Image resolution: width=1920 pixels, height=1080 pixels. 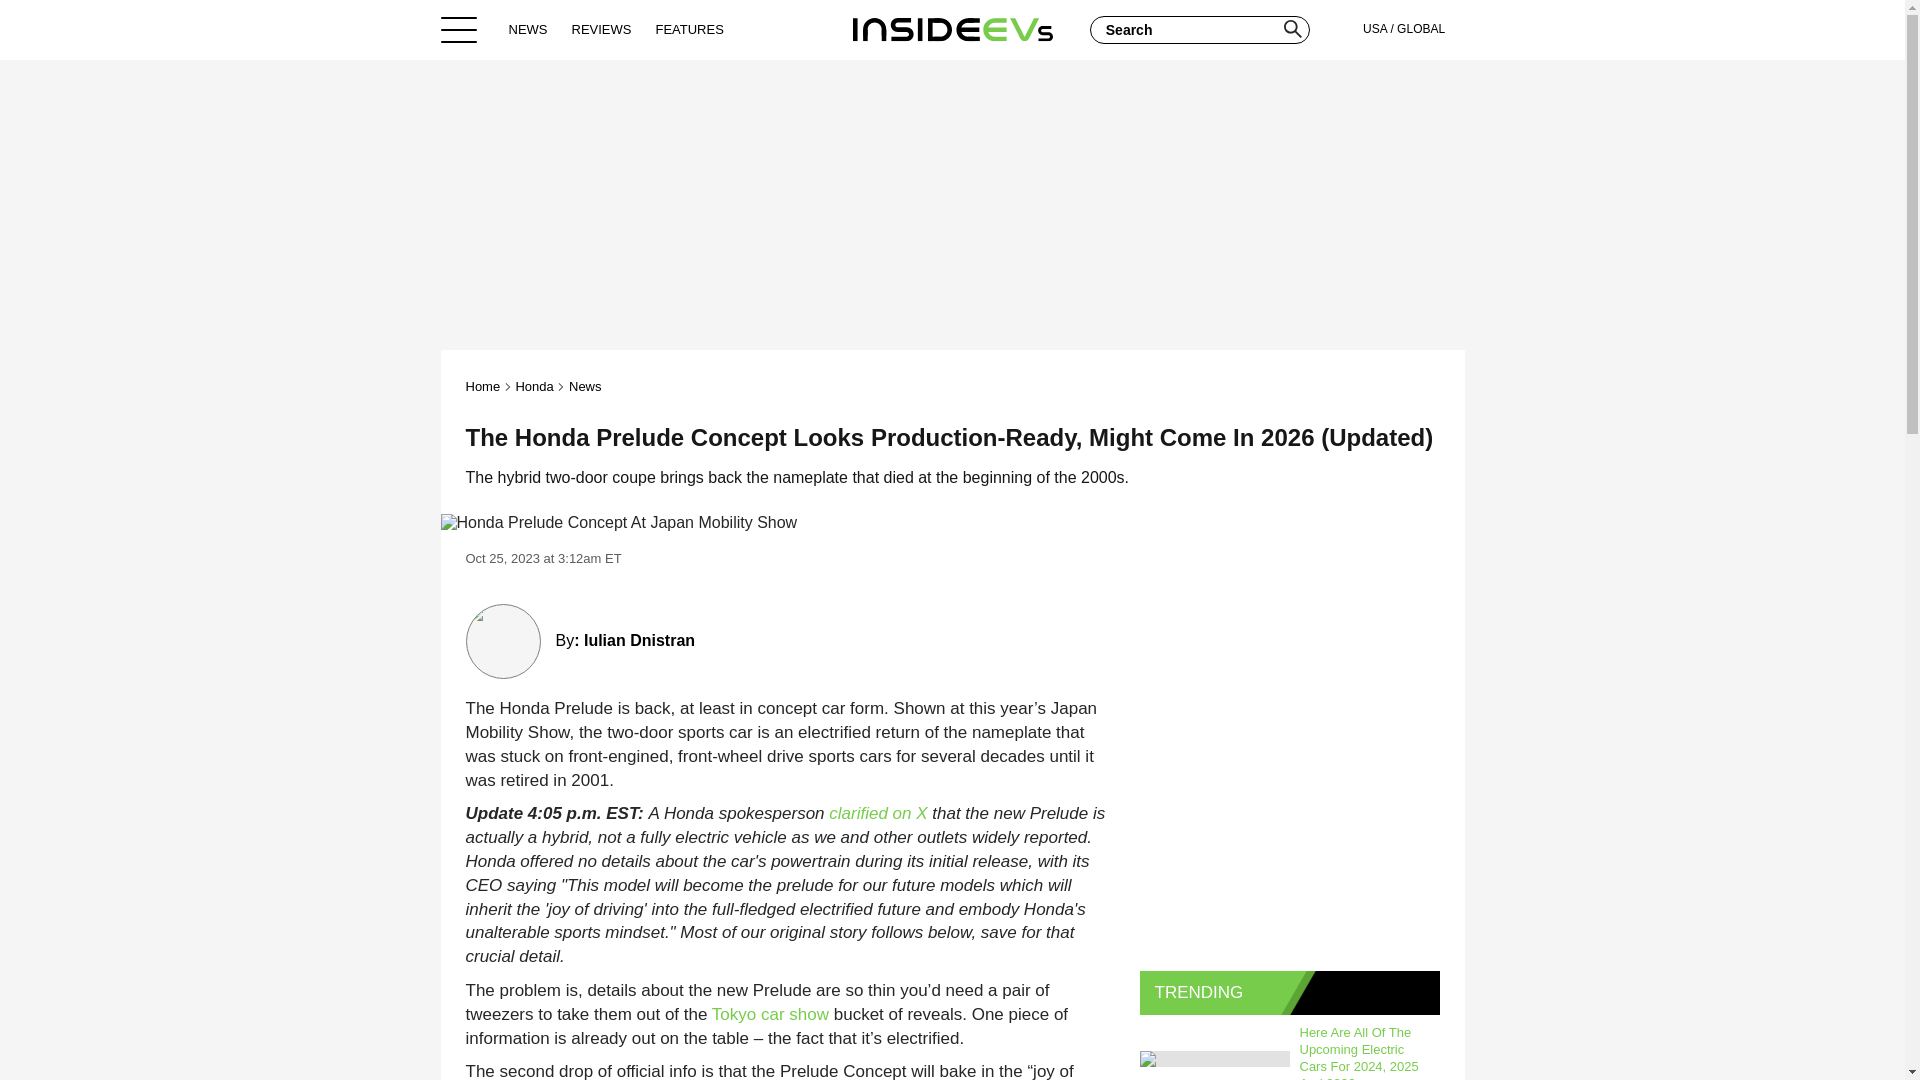 I want to click on Honda, so click(x=533, y=386).